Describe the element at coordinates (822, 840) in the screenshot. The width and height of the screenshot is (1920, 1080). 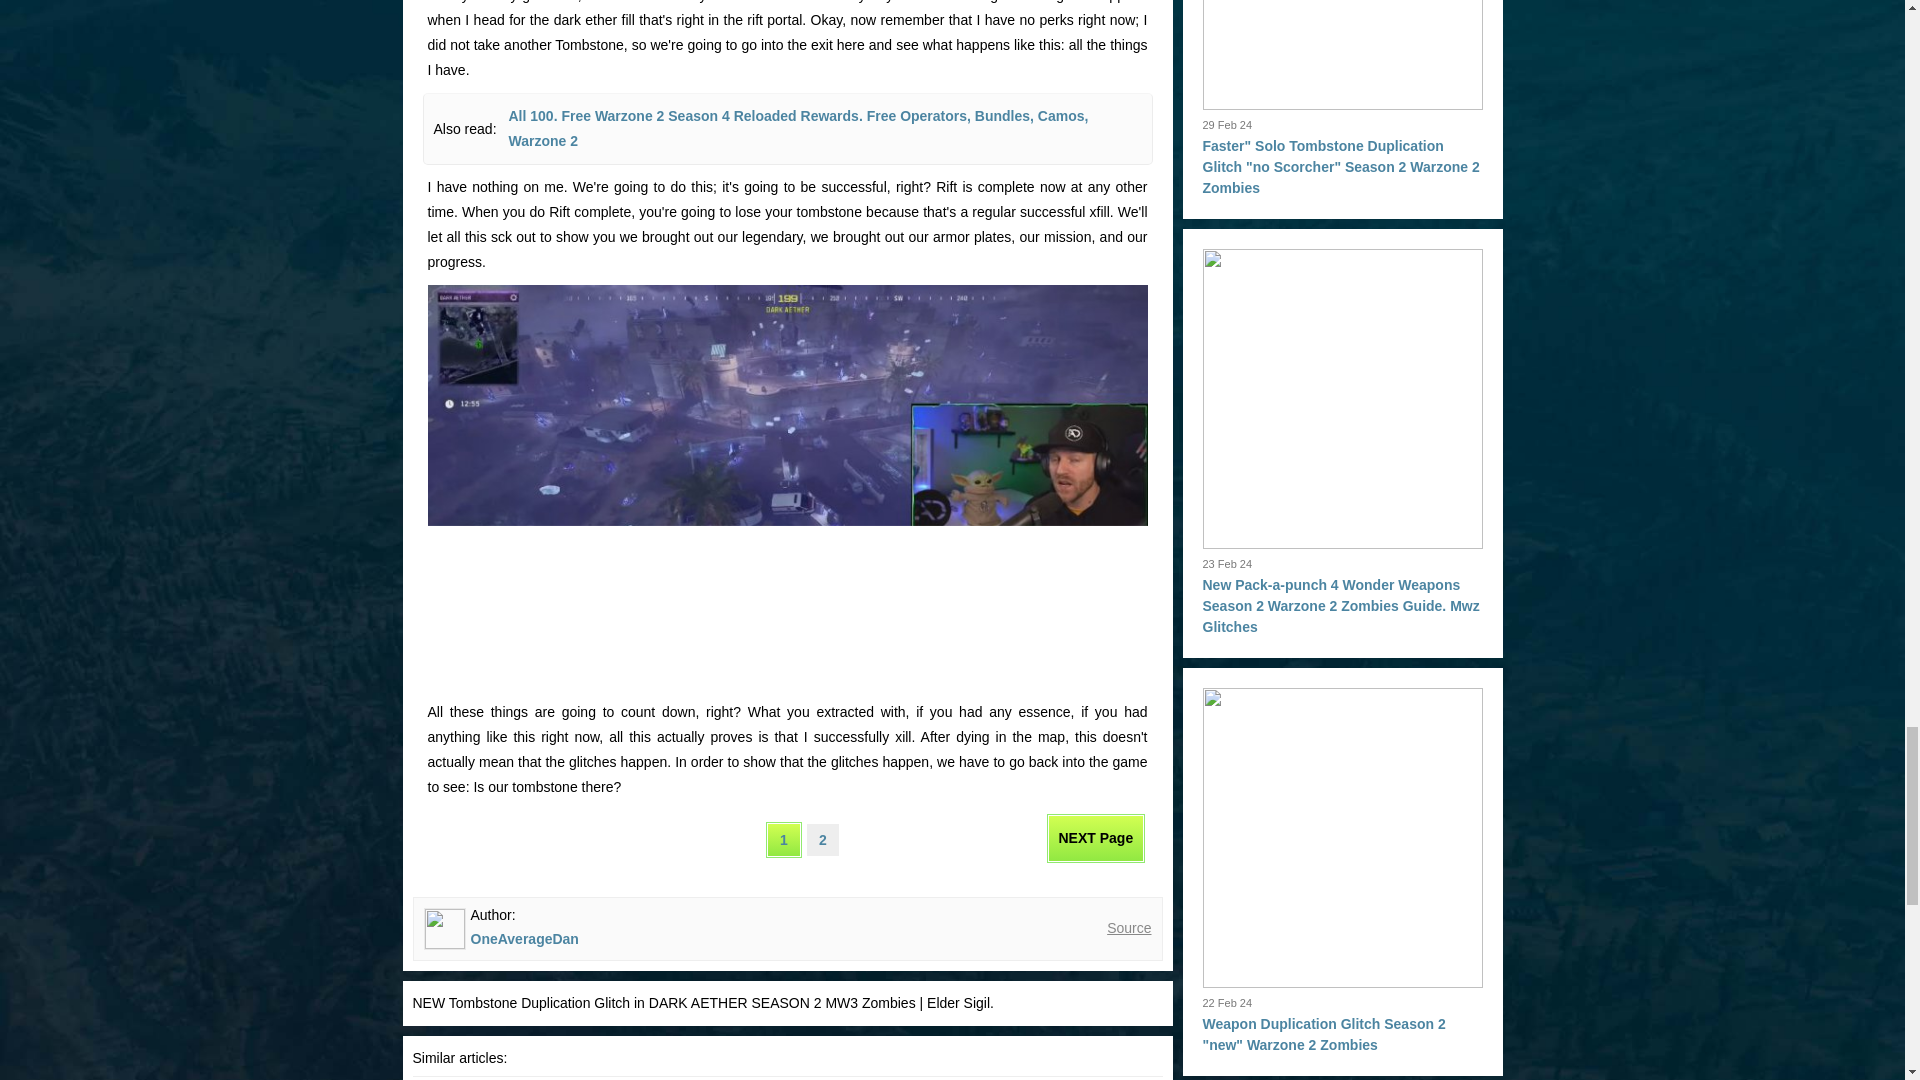
I see `2` at that location.